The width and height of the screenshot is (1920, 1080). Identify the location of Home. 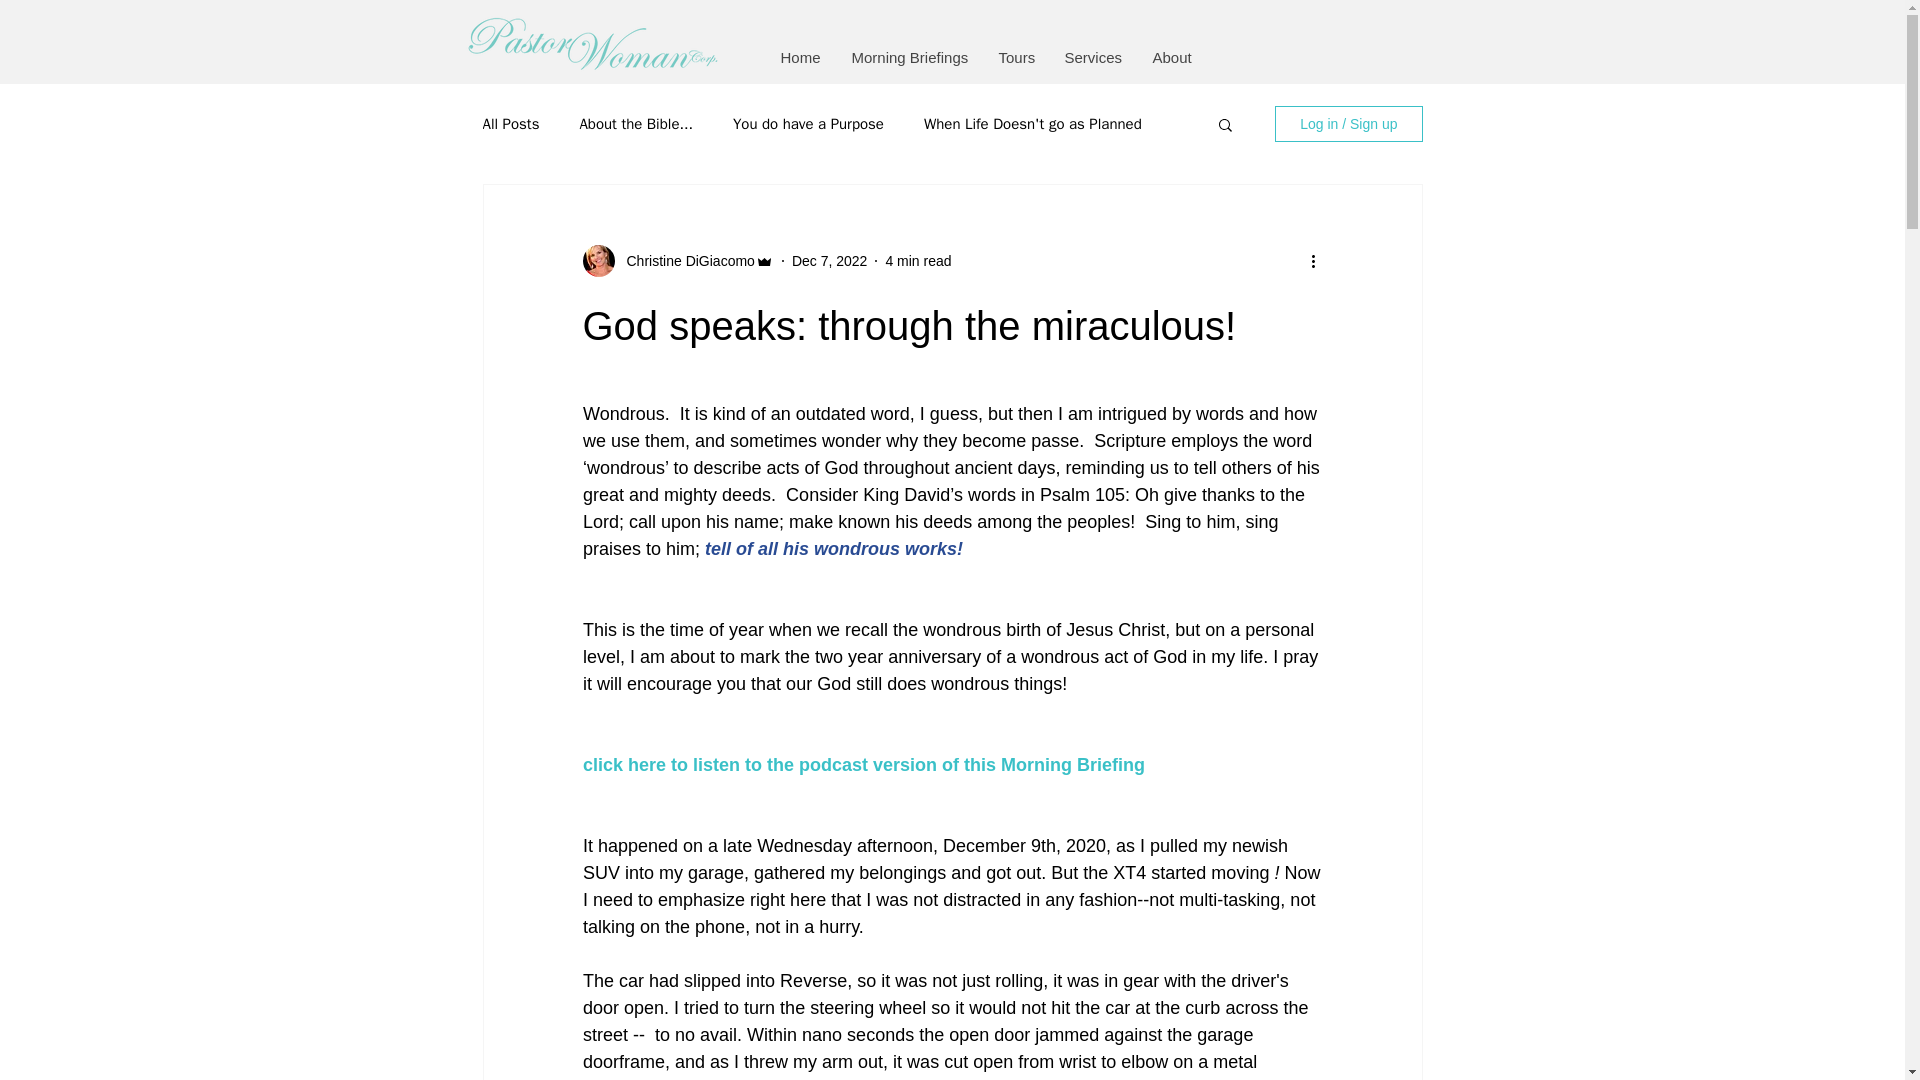
(800, 56).